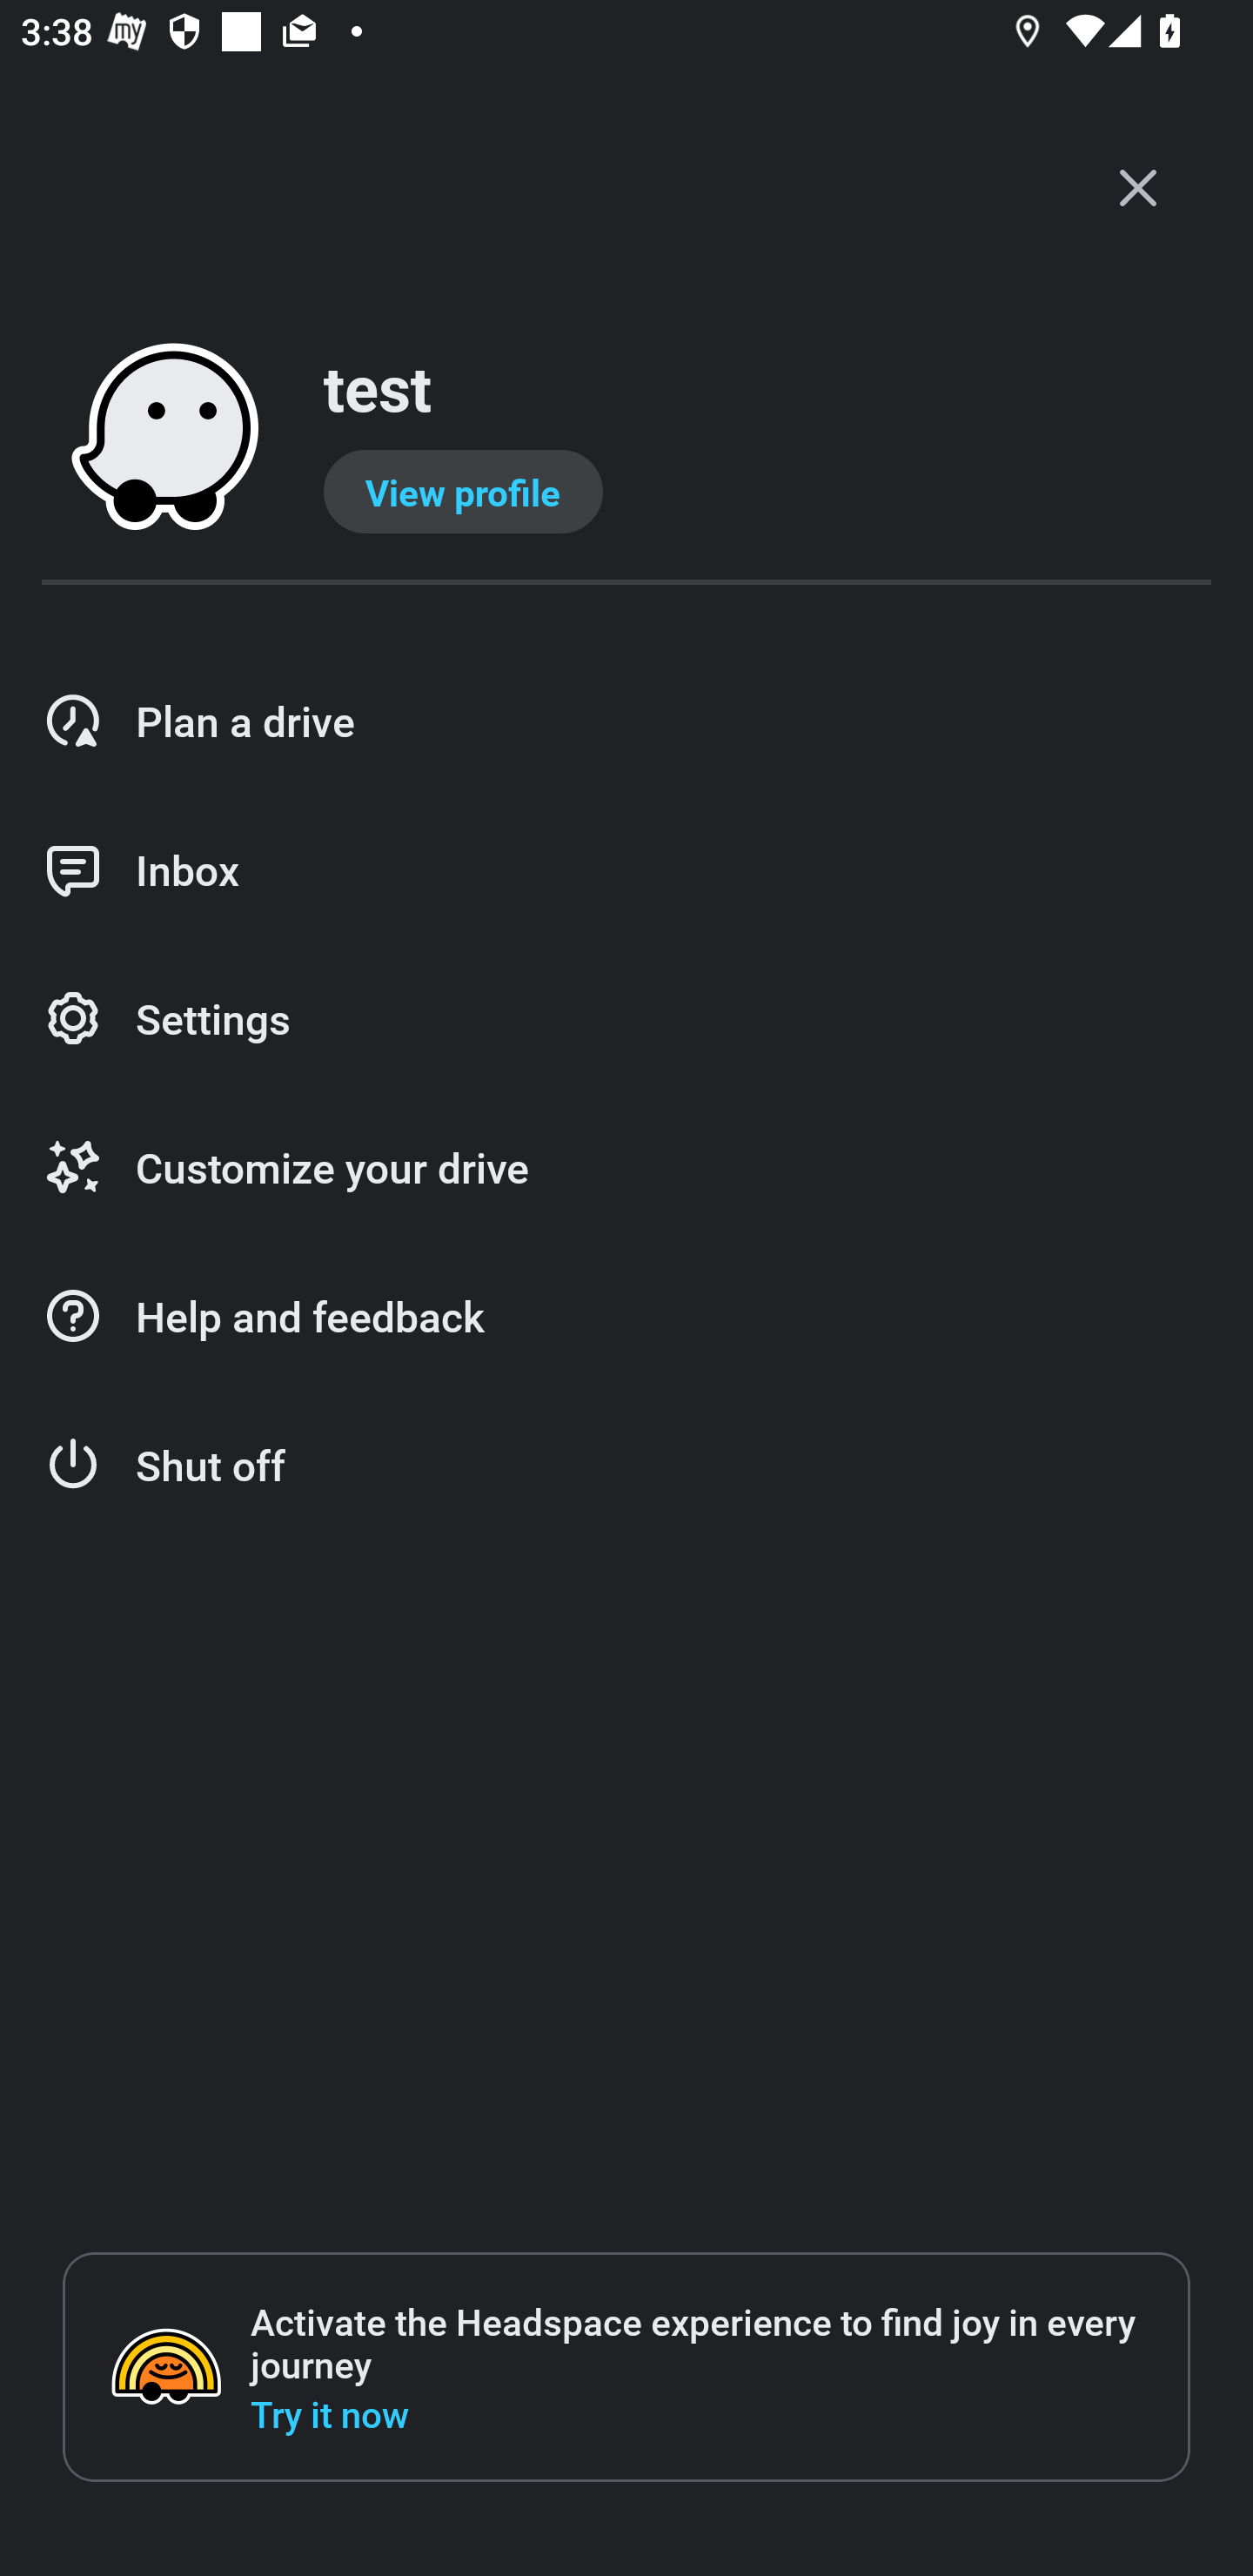 The width and height of the screenshot is (1253, 2576). I want to click on ACTION_CELL_ICON Inbox ACTION_CELL_TEXT, so click(626, 870).